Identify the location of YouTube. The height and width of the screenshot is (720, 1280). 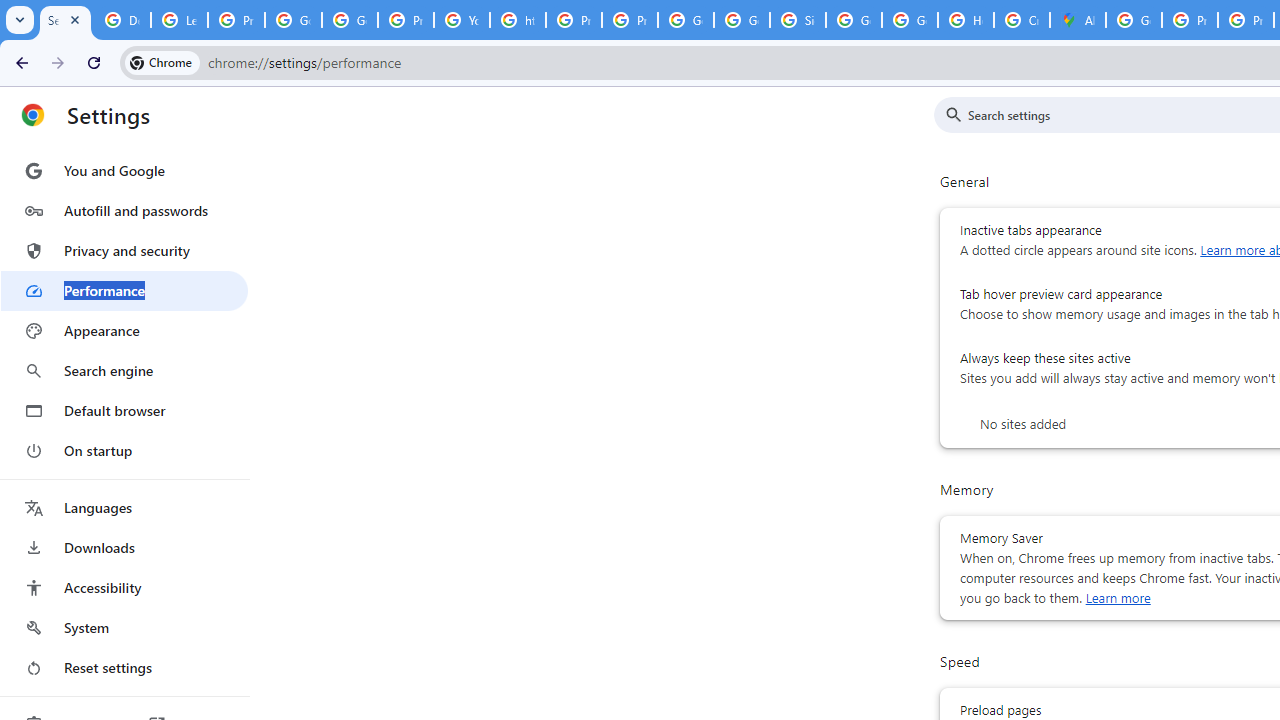
(462, 20).